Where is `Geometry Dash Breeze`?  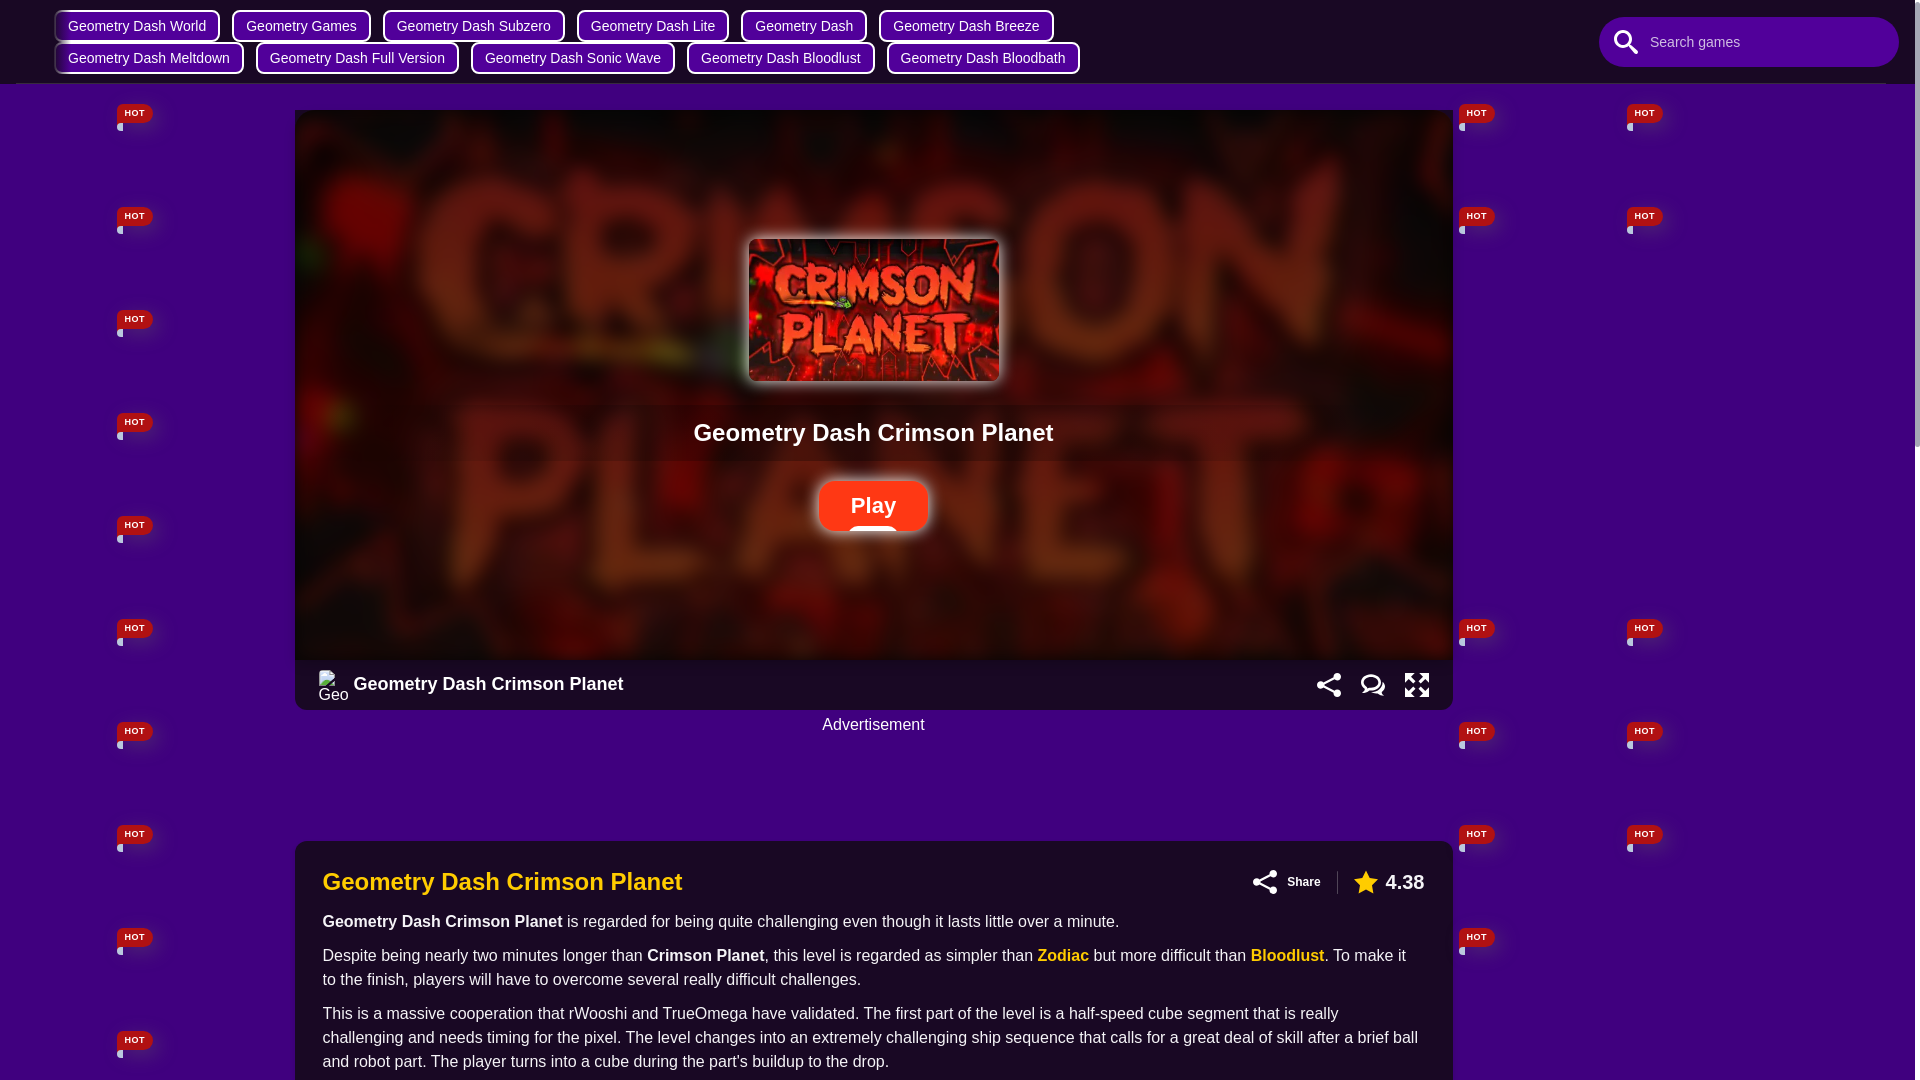 Geometry Dash Breeze is located at coordinates (966, 26).